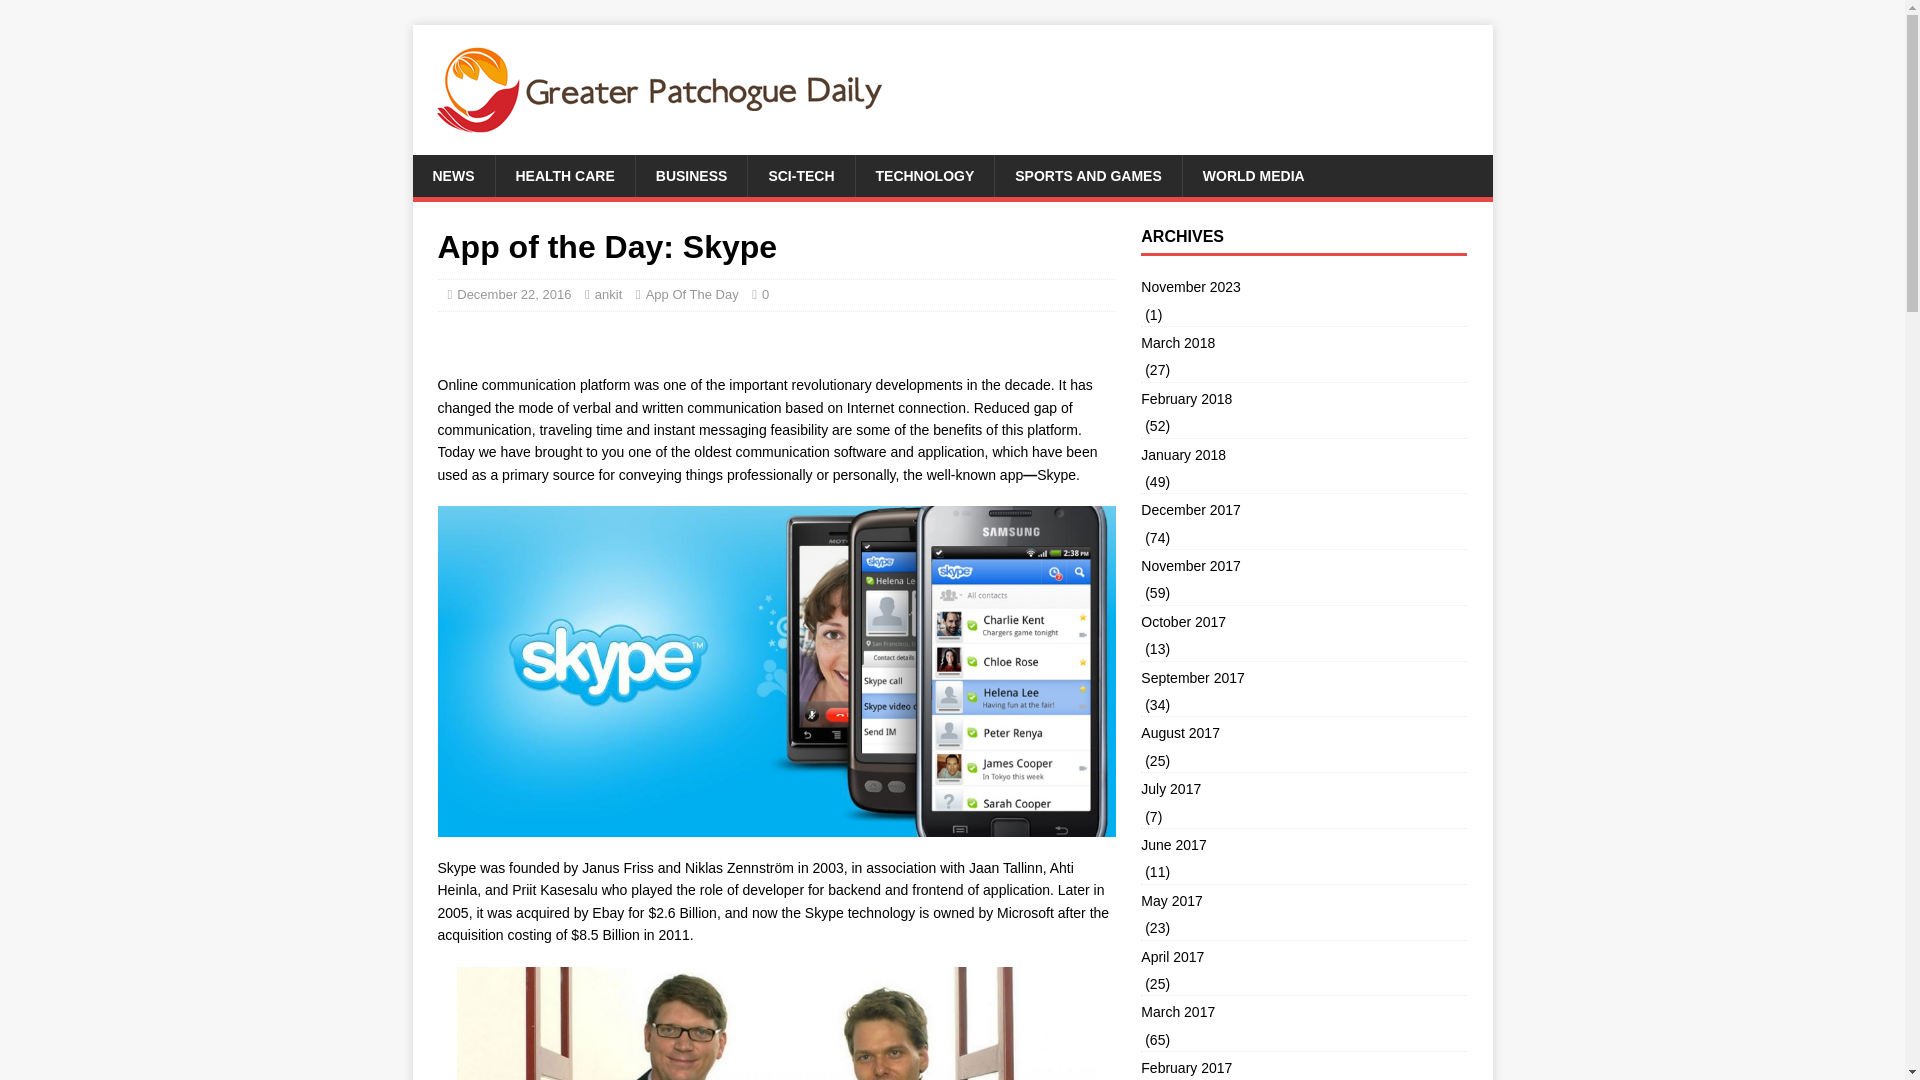  What do you see at coordinates (563, 176) in the screenshot?
I see `HEALTH CARE` at bounding box center [563, 176].